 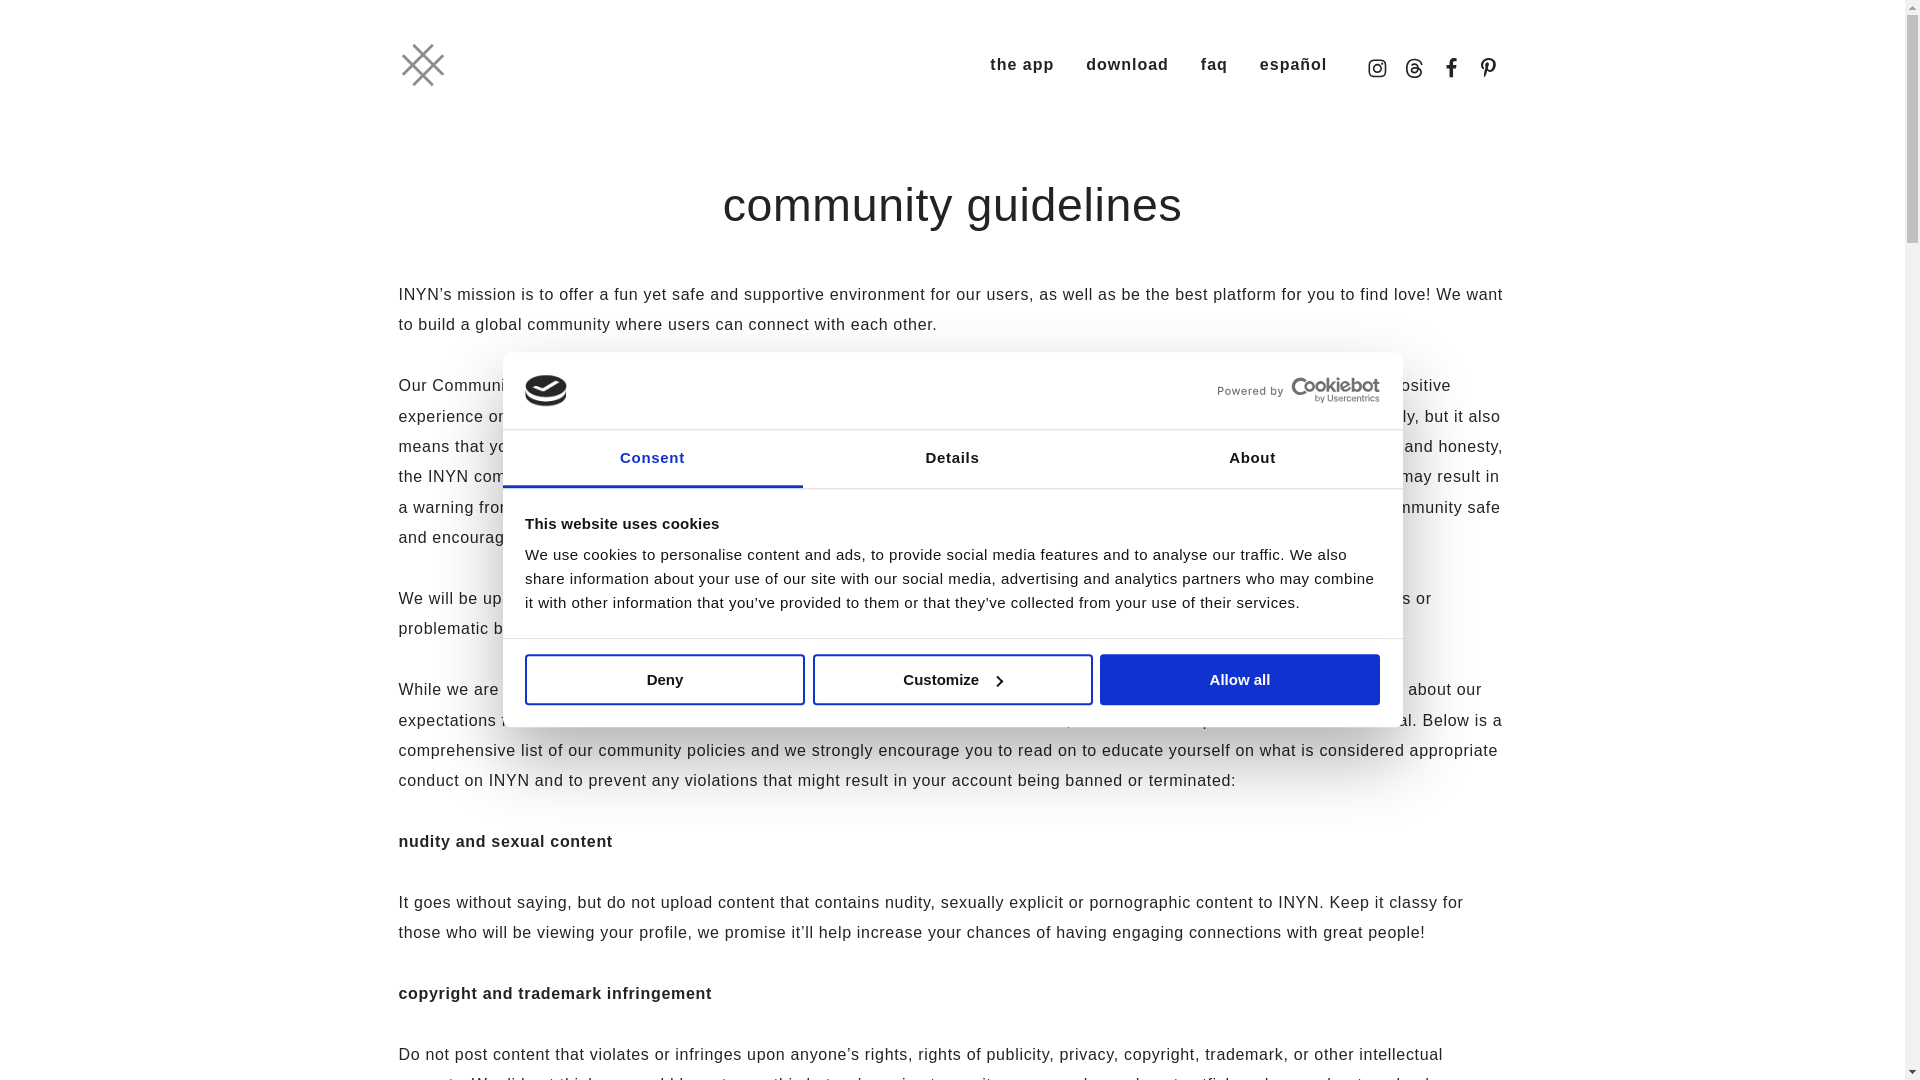 I want to click on download, so click(x=1128, y=64).